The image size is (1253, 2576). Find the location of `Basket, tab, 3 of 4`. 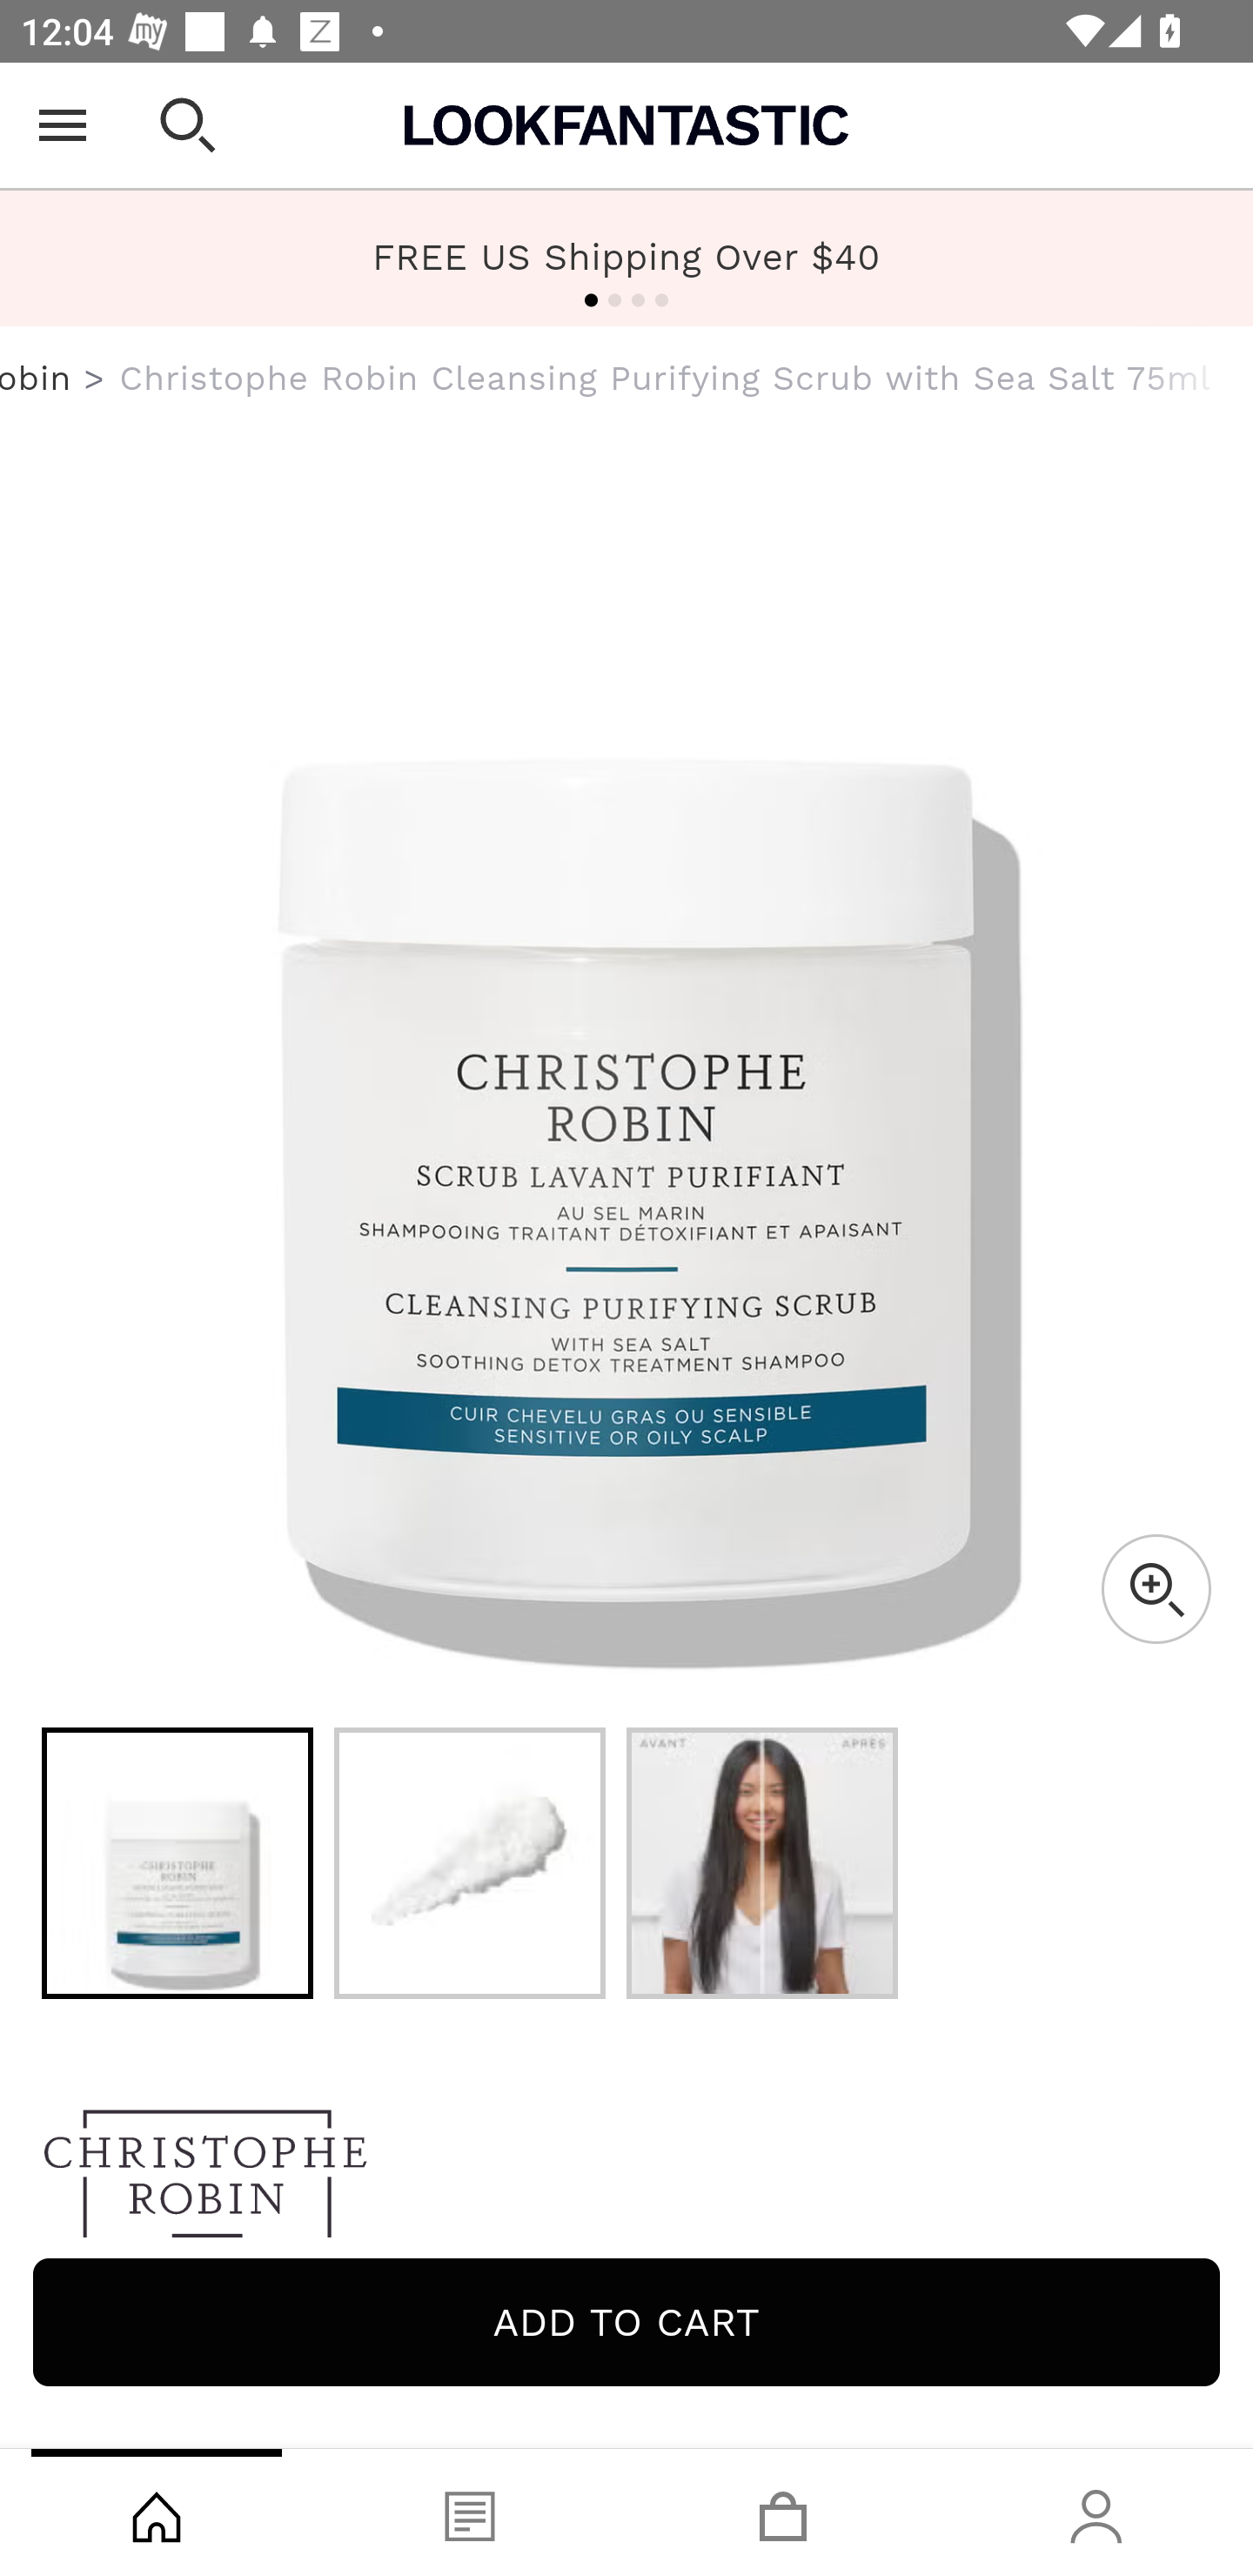

Basket, tab, 3 of 4 is located at coordinates (783, 2512).